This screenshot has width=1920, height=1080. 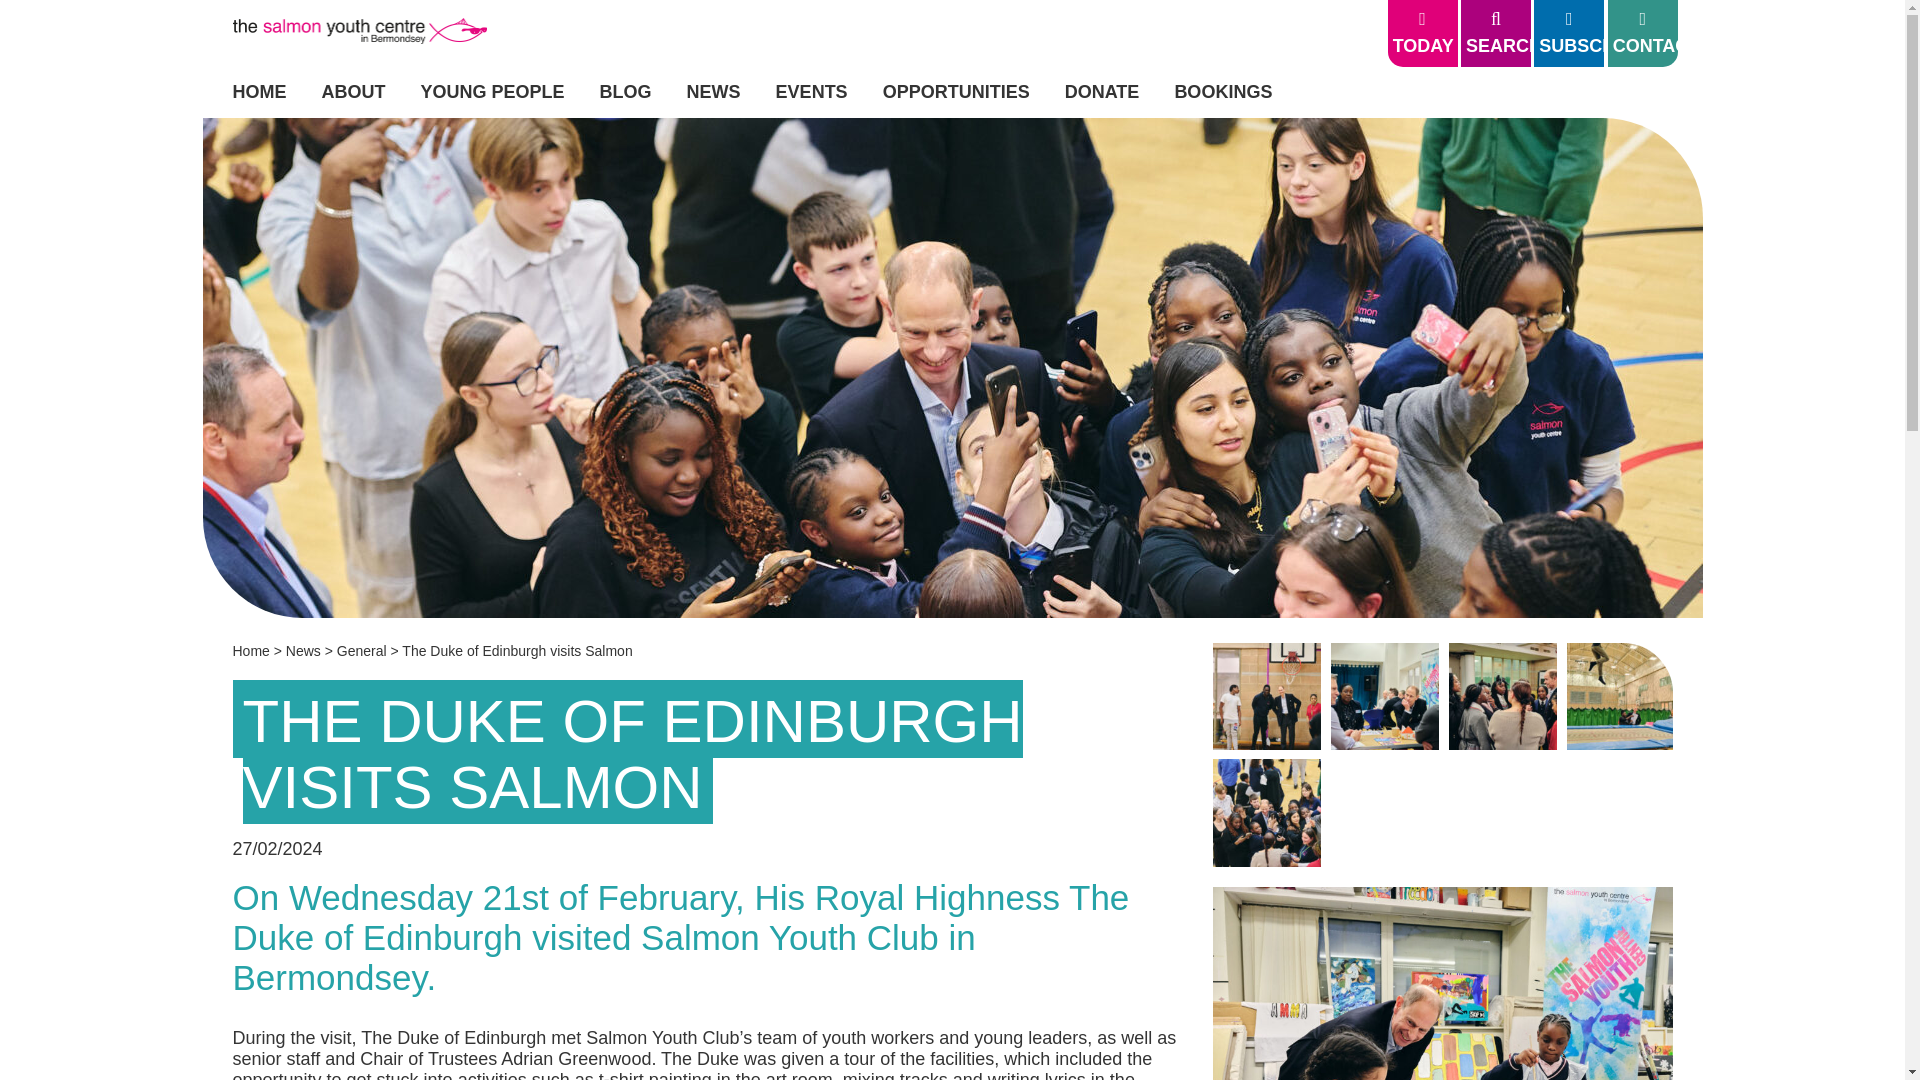 I want to click on BOOKINGS, so click(x=1222, y=92).